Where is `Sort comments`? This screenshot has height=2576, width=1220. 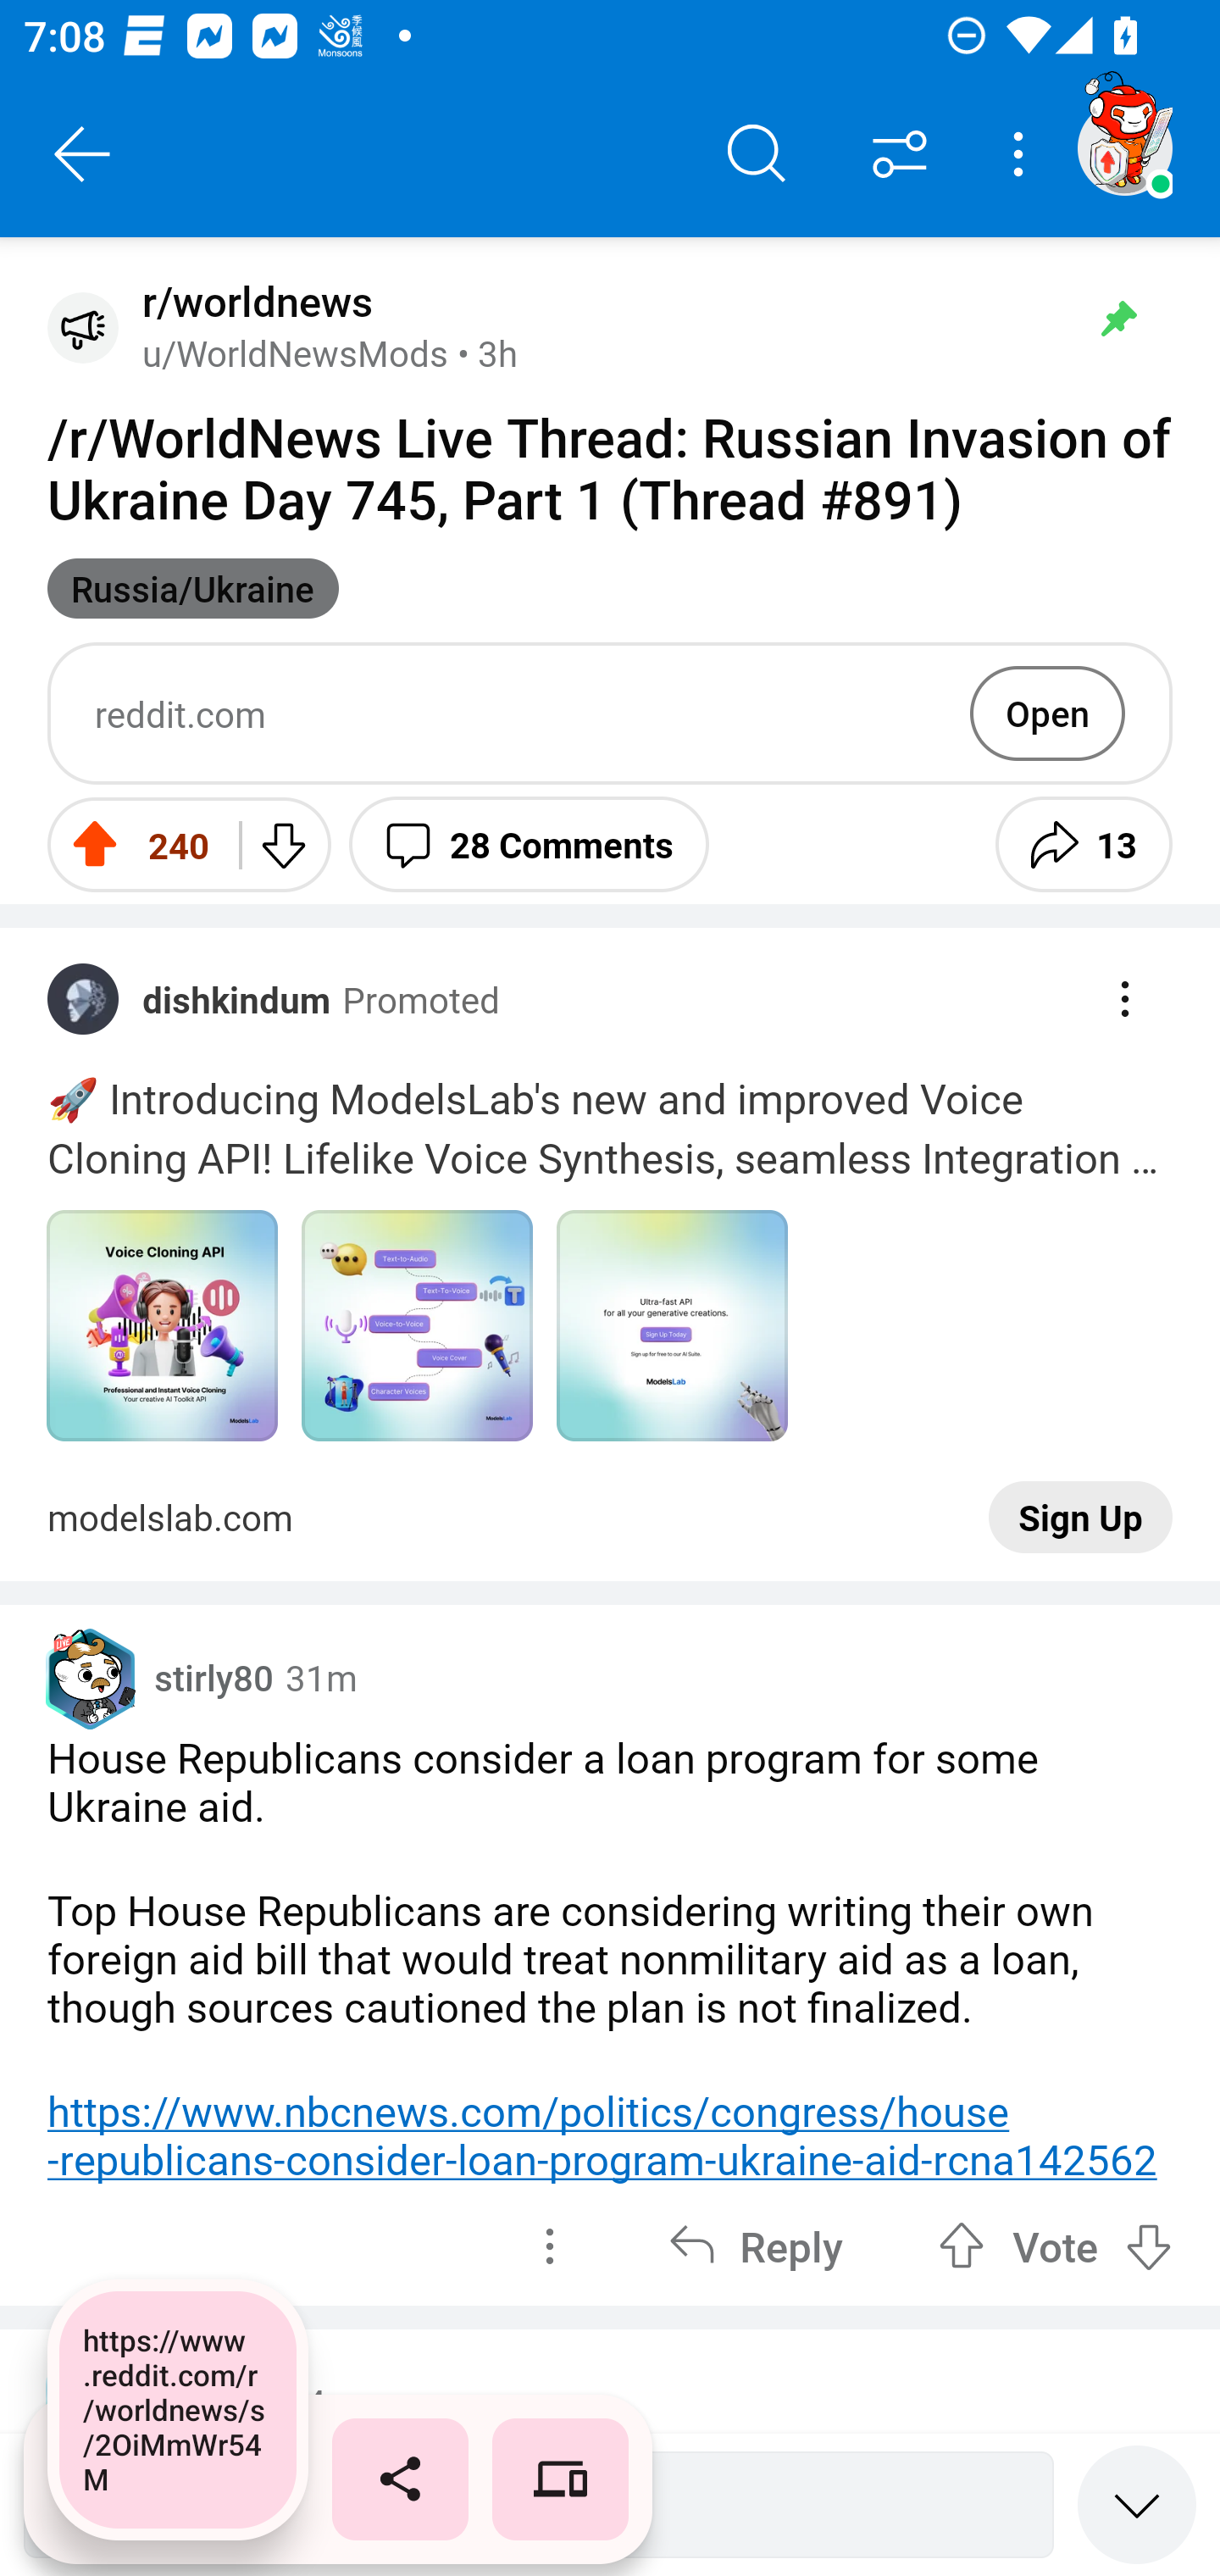 Sort comments is located at coordinates (900, 154).